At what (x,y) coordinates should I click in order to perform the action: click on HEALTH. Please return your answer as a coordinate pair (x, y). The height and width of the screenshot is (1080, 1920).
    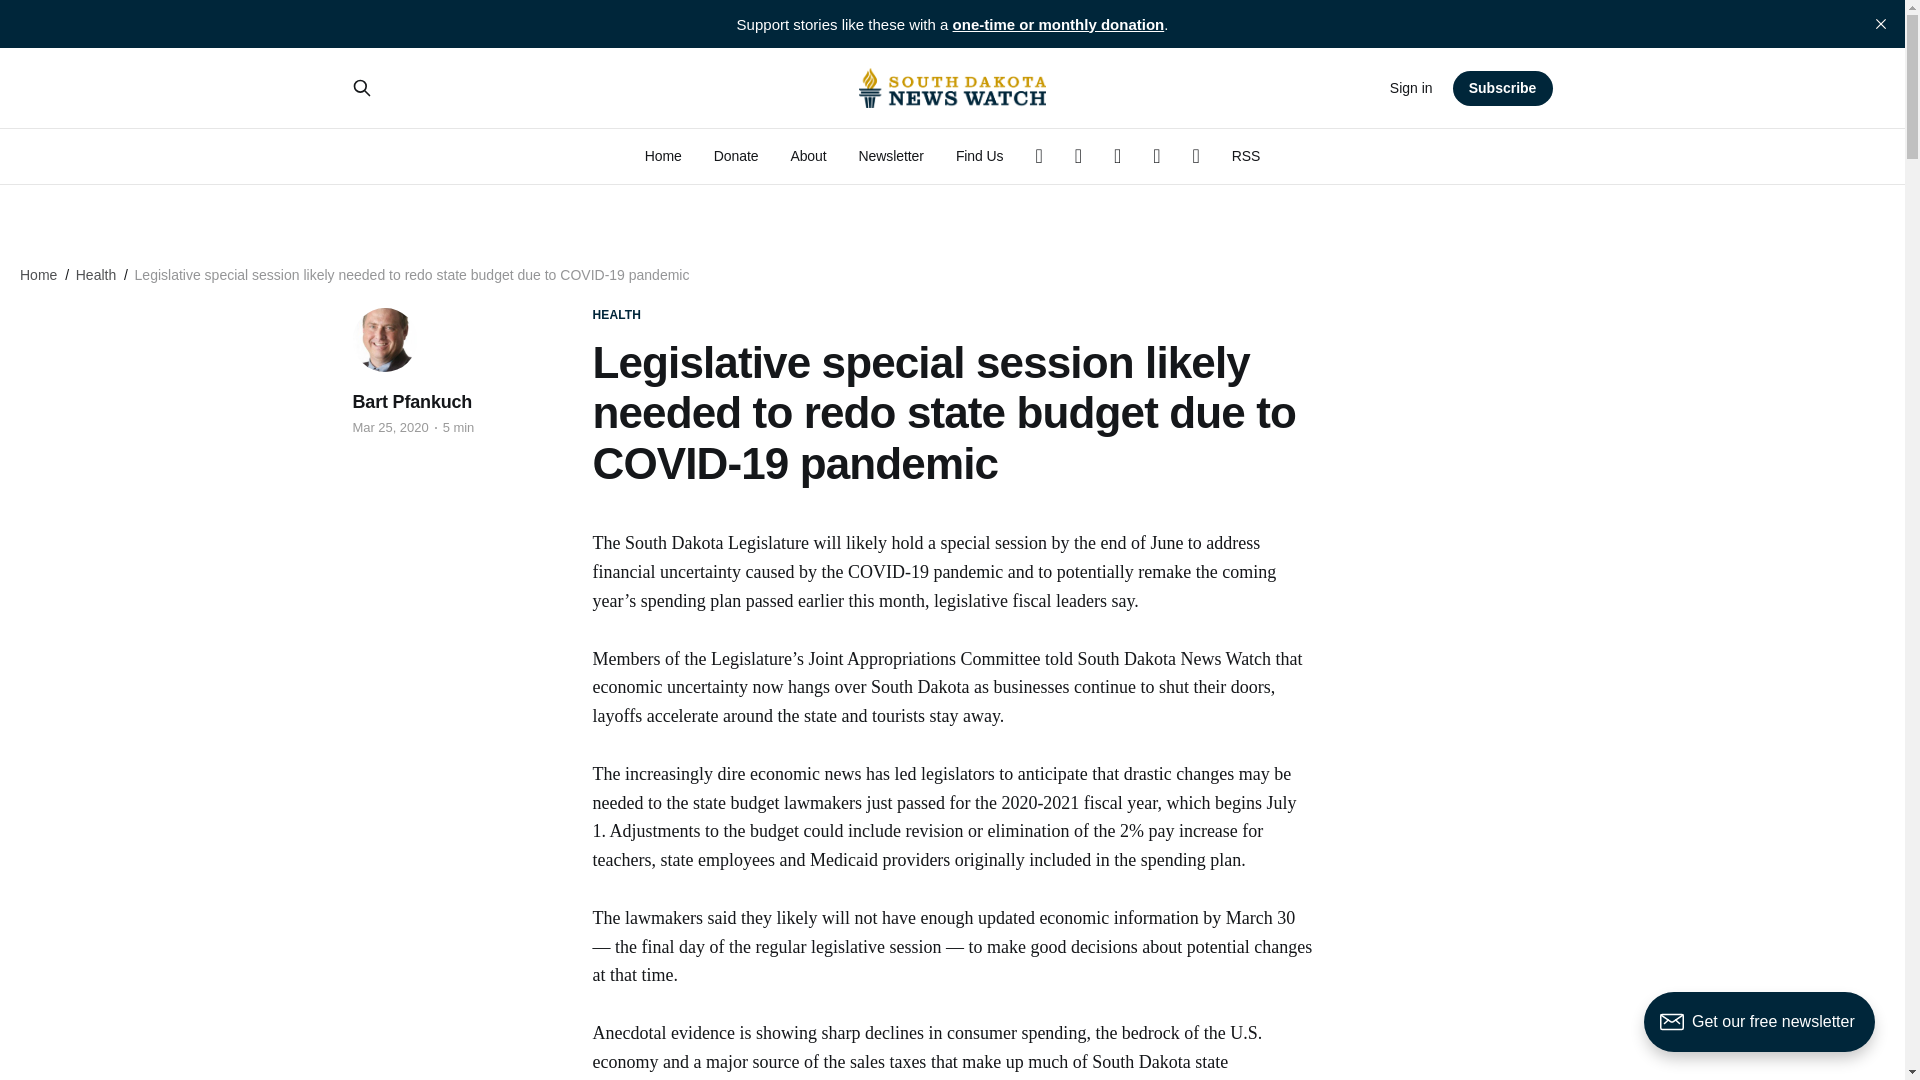
    Looking at the image, I should click on (616, 315).